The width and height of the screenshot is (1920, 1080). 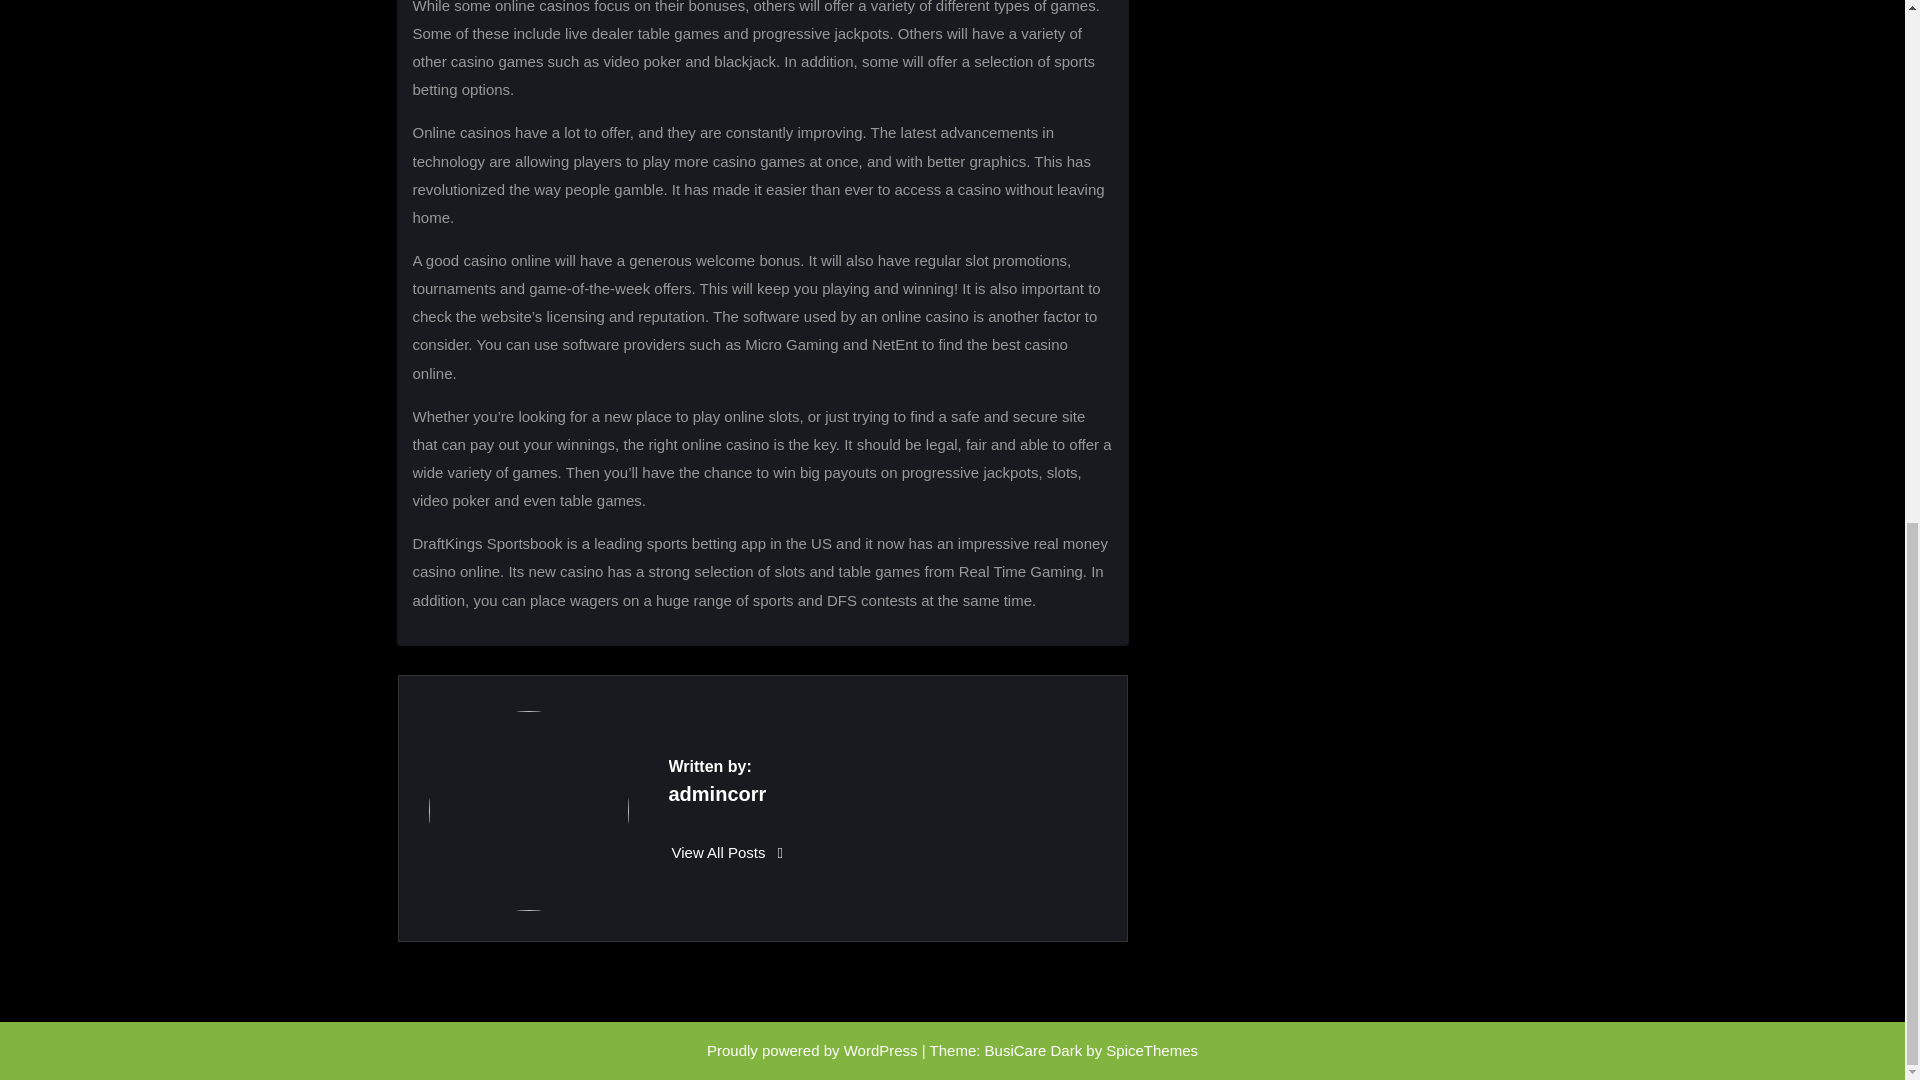 I want to click on WordPress, so click(x=880, y=1050).